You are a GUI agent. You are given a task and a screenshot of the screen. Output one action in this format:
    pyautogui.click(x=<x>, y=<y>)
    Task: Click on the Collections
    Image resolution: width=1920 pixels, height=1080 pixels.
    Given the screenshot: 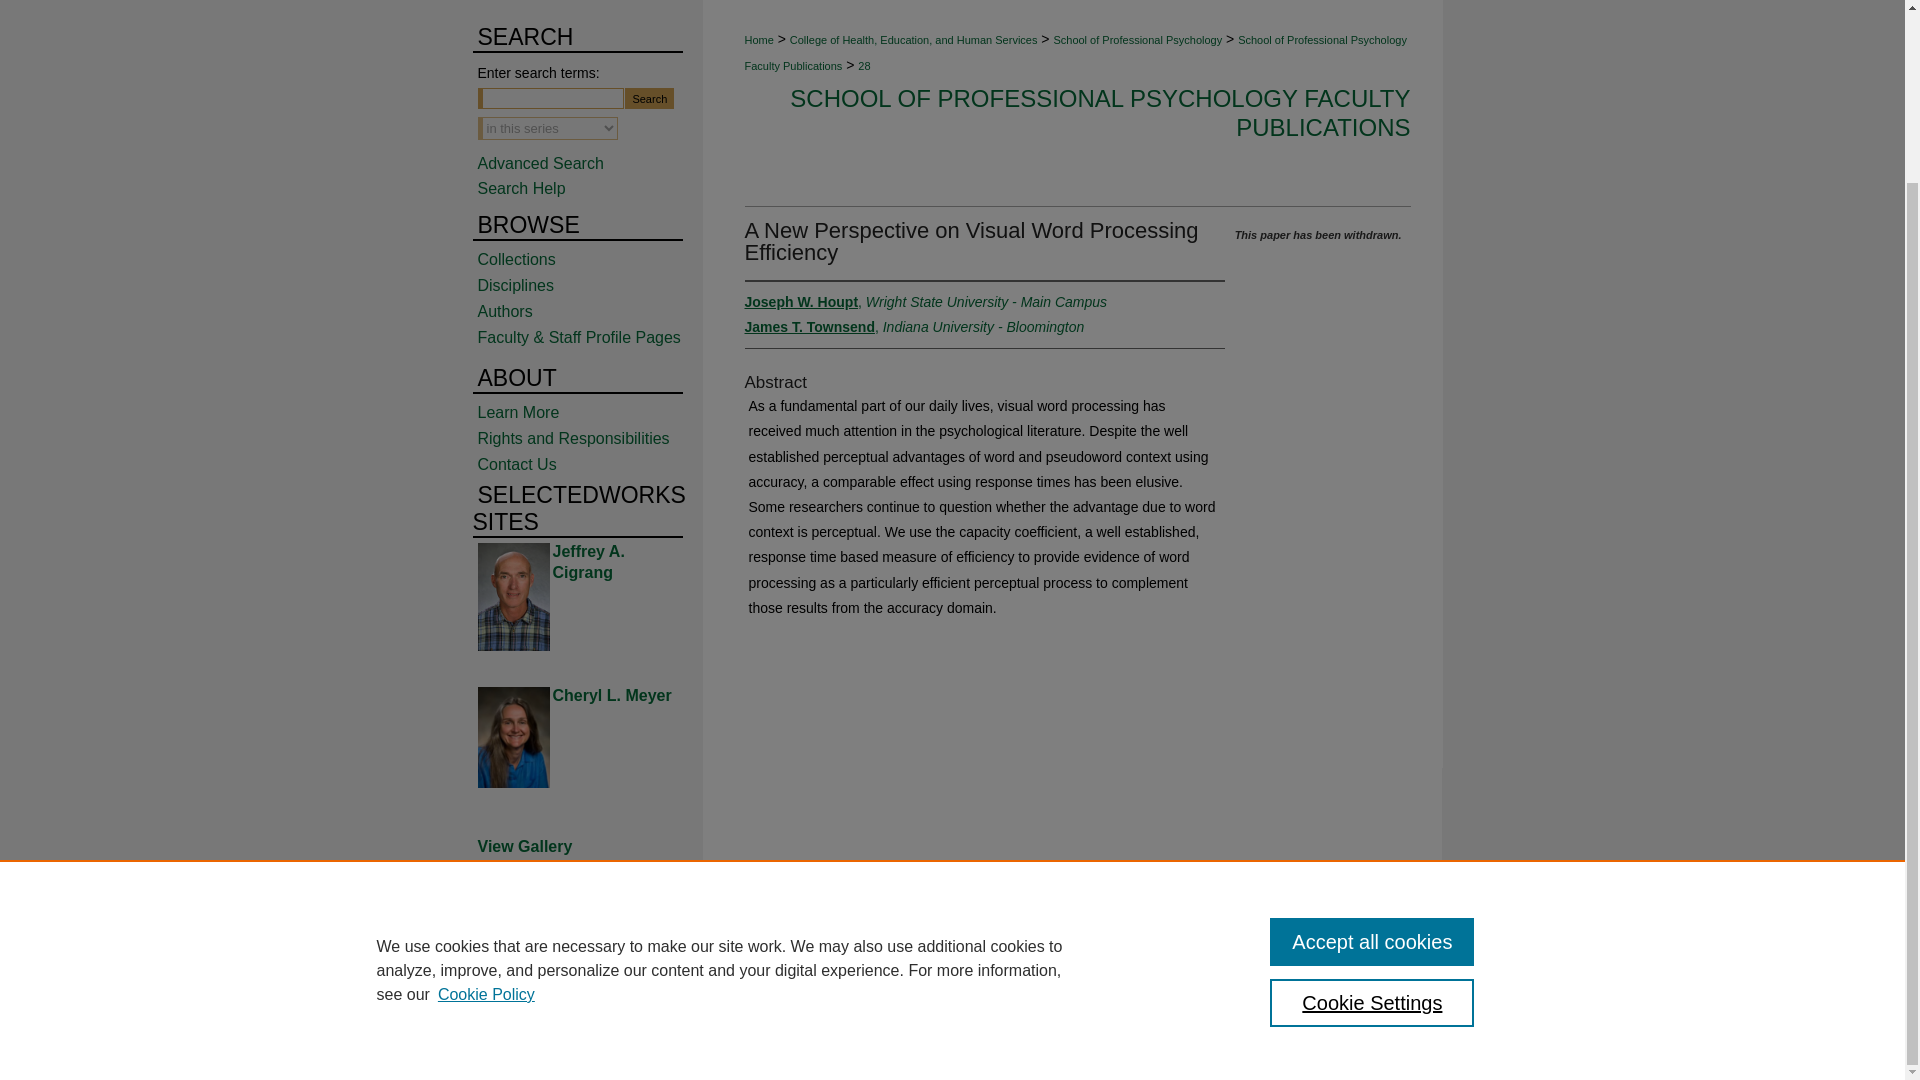 What is the action you would take?
    pyautogui.click(x=590, y=259)
    